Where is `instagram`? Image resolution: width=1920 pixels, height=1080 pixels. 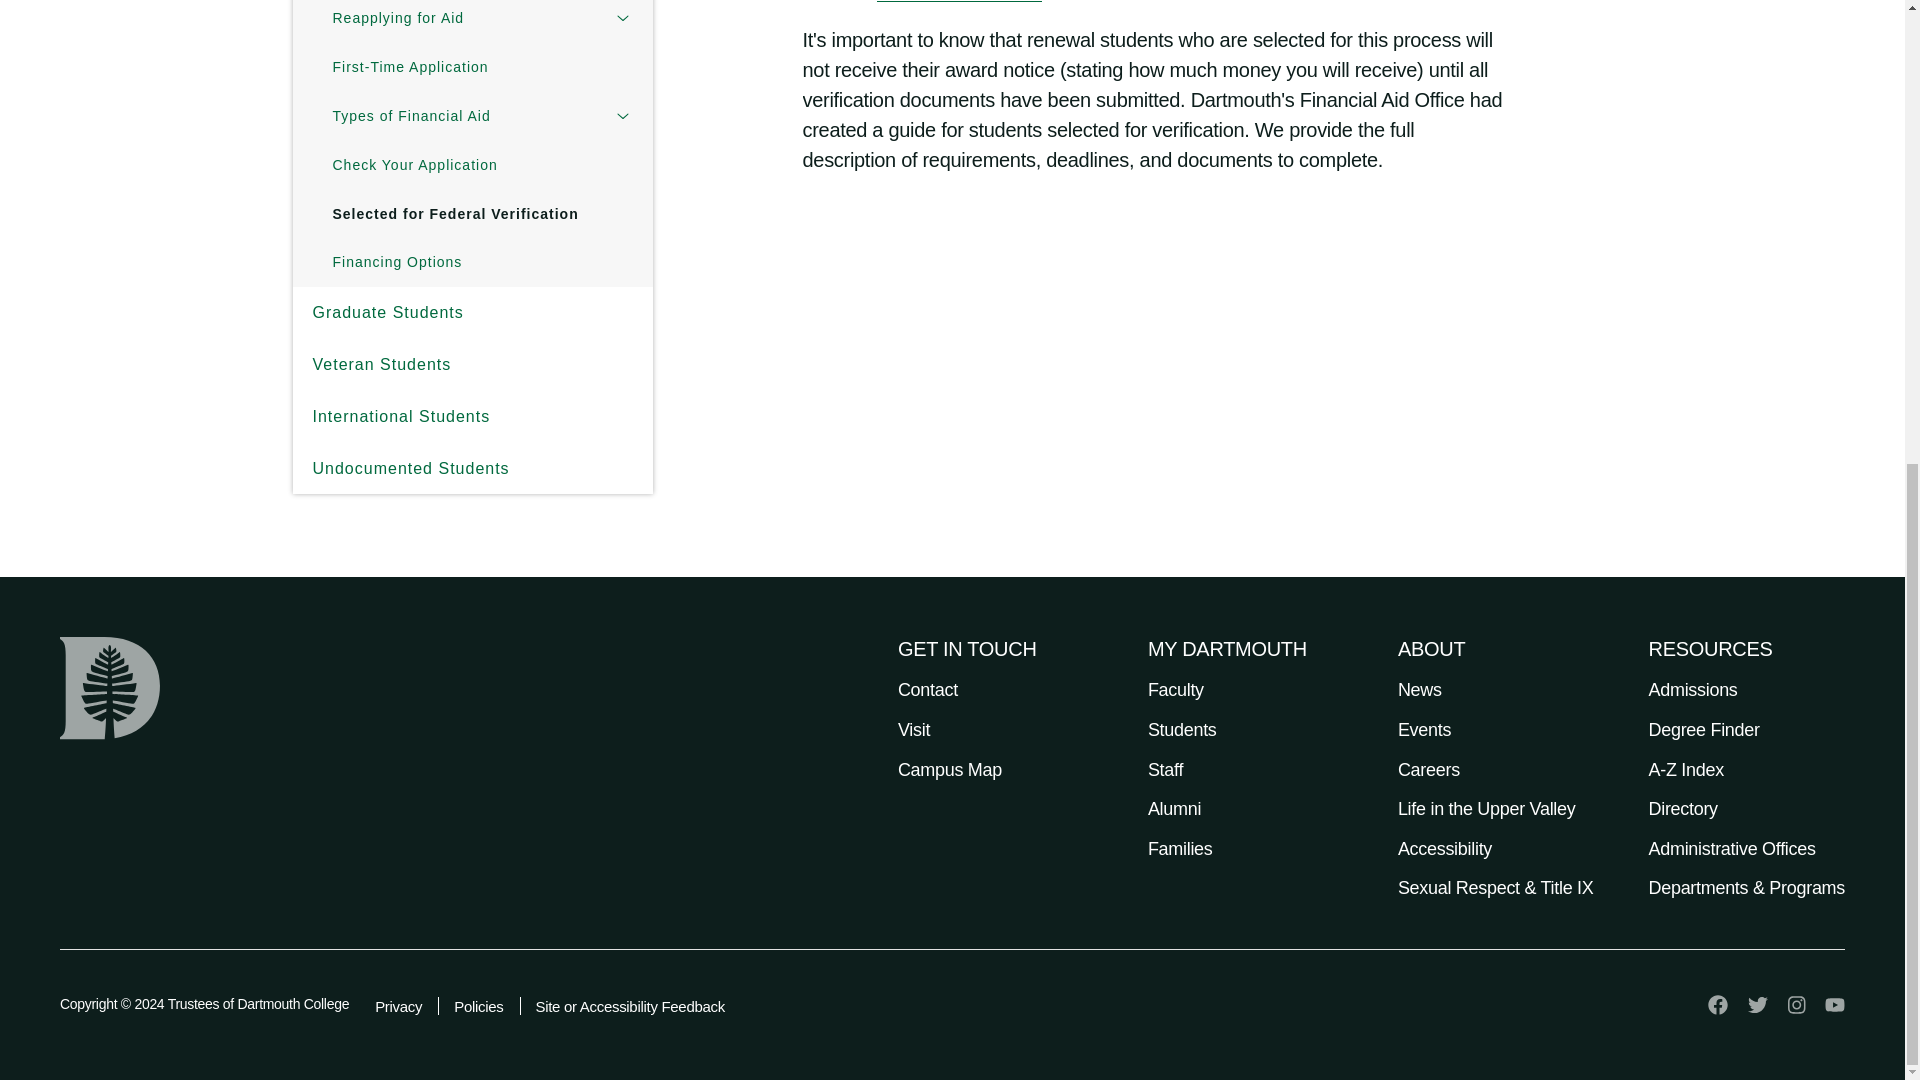
instagram is located at coordinates (1796, 1004).